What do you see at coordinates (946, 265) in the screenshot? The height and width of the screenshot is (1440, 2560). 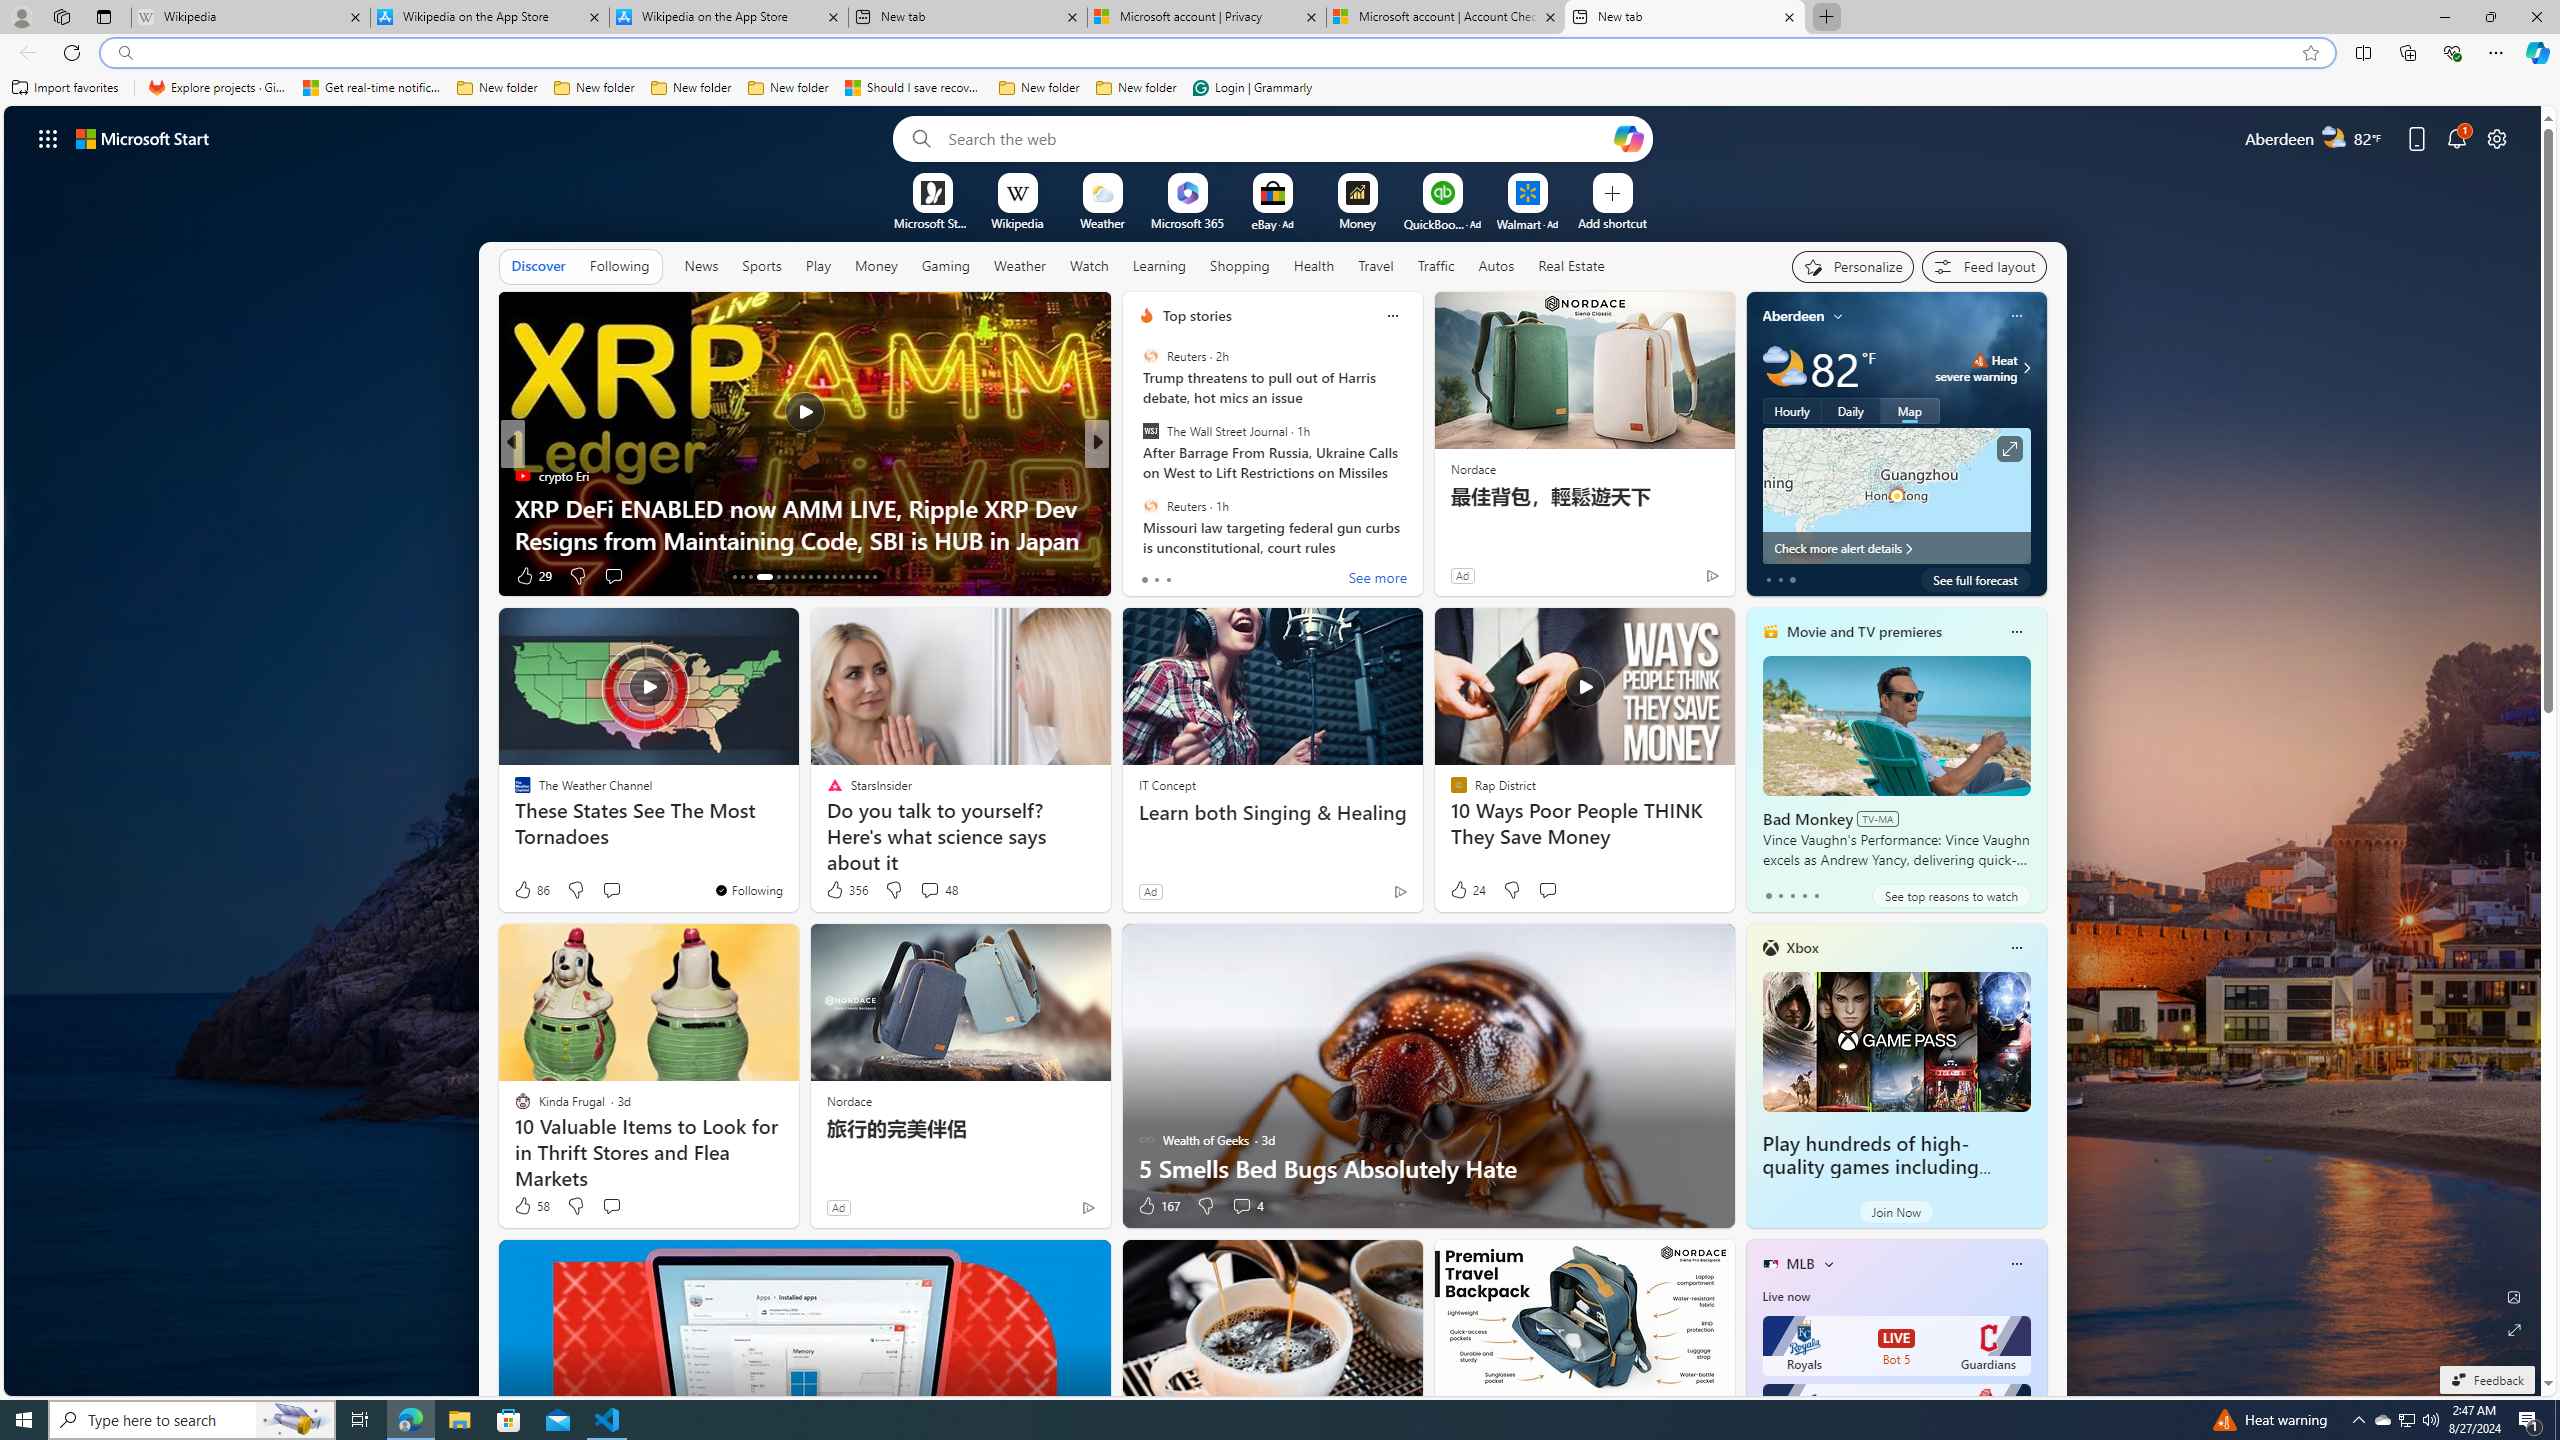 I see `Gaming` at bounding box center [946, 265].